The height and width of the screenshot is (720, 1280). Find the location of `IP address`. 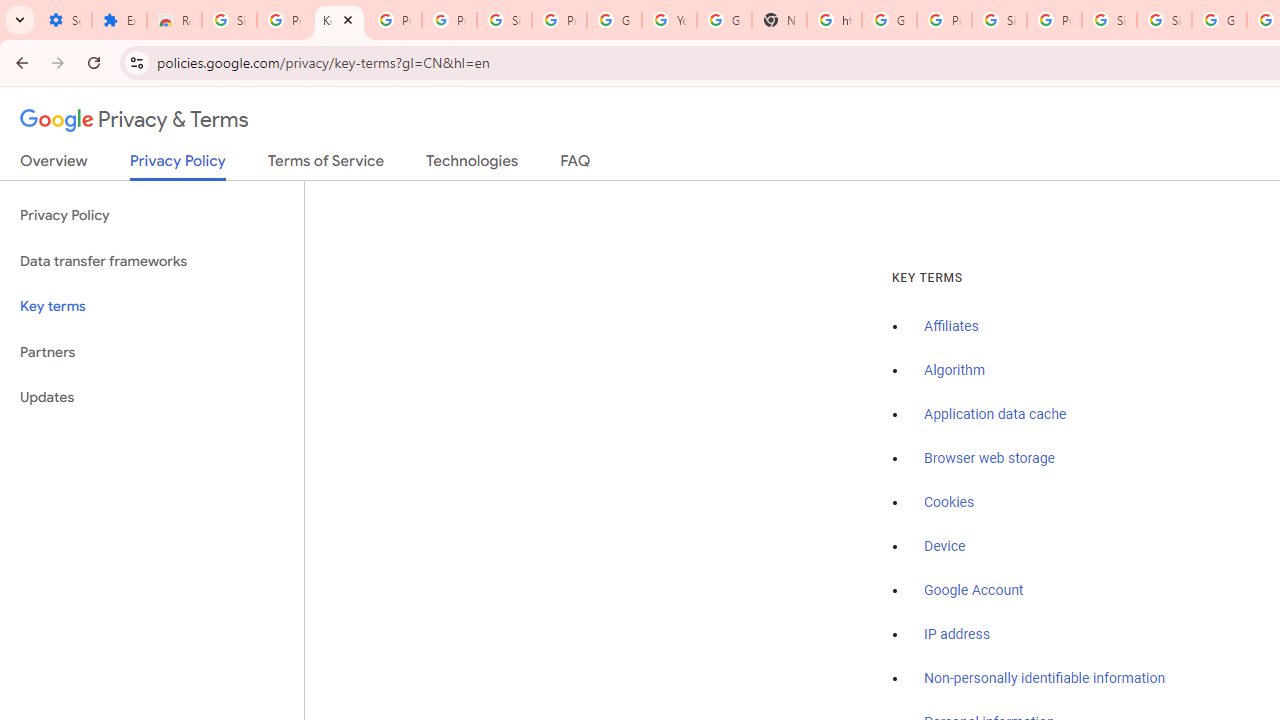

IP address is located at coordinates (956, 634).